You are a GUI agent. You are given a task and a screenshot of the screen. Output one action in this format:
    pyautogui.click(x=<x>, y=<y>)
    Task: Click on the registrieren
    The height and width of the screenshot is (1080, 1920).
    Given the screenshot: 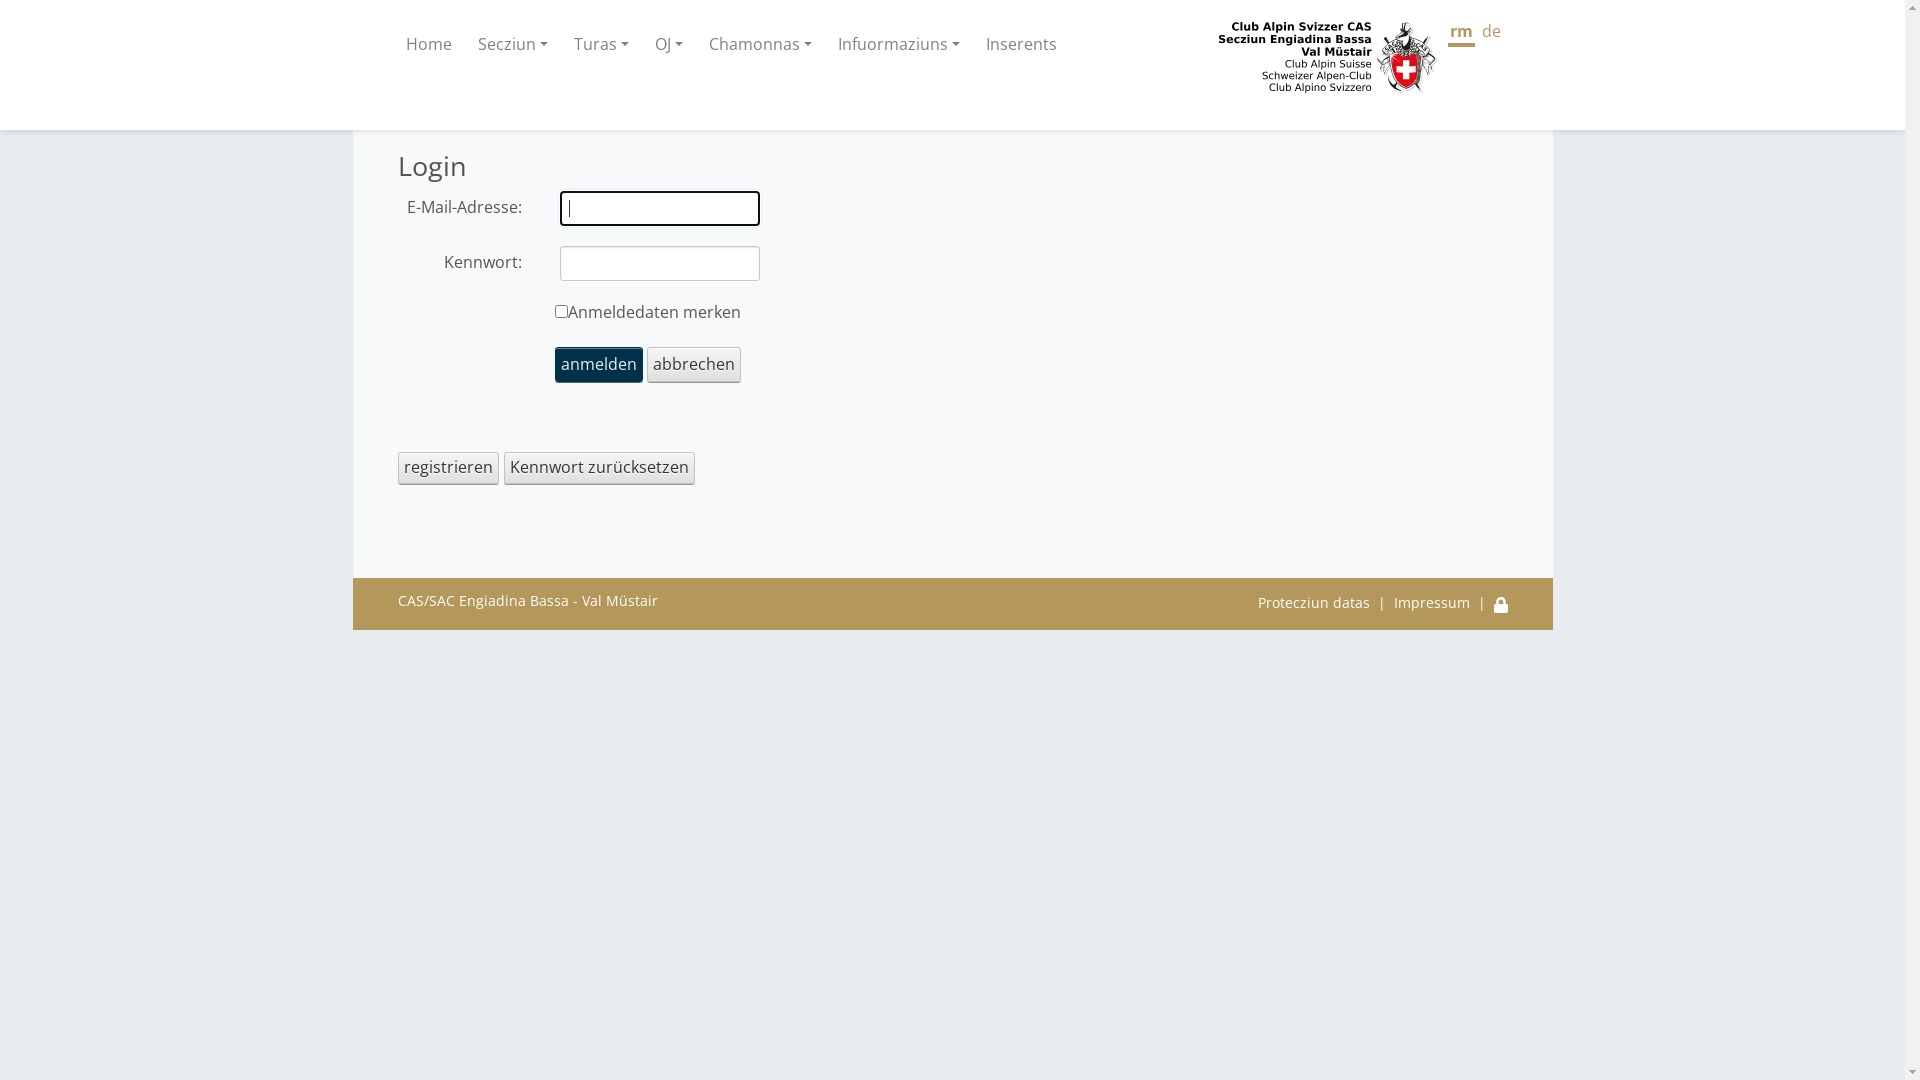 What is the action you would take?
    pyautogui.click(x=448, y=468)
    